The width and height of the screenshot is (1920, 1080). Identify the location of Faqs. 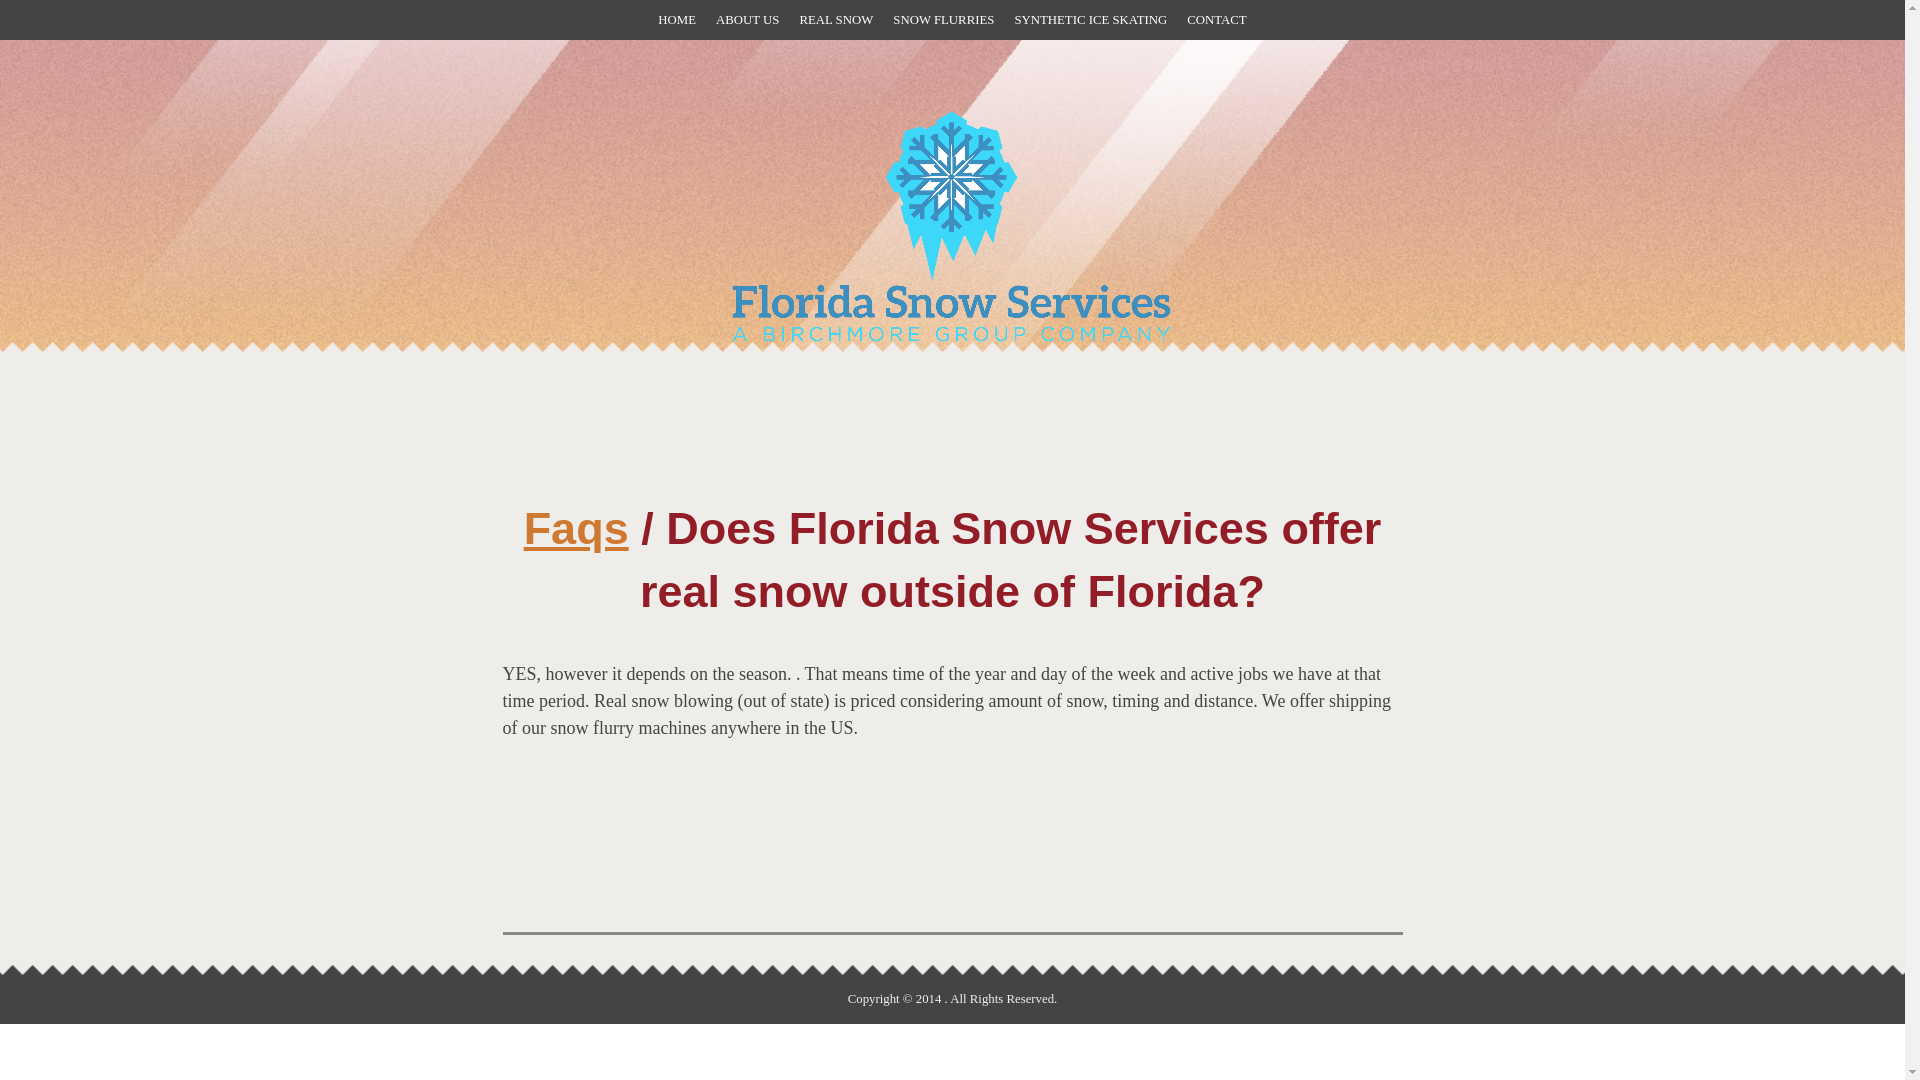
(576, 528).